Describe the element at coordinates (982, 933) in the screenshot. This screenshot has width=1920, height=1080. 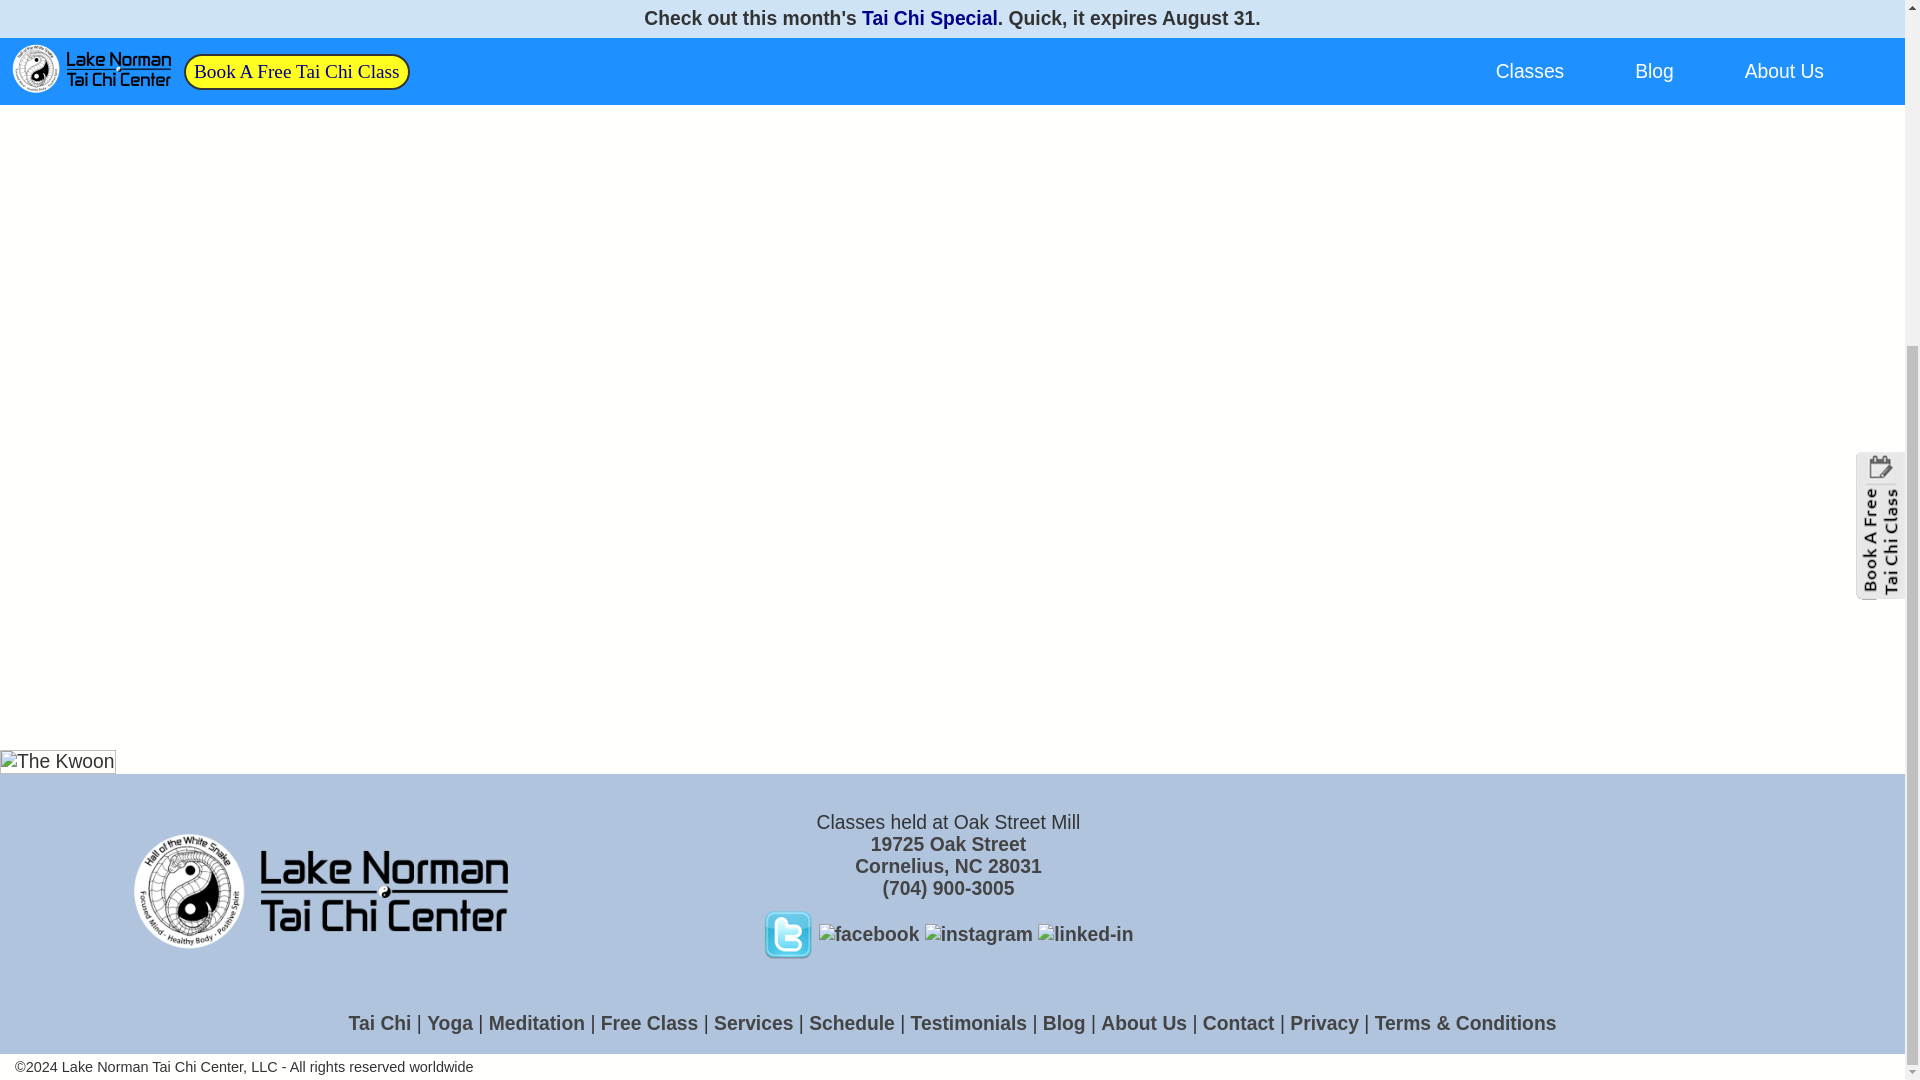
I see `Lake Norman Tai Chi Center Instagram Page` at that location.